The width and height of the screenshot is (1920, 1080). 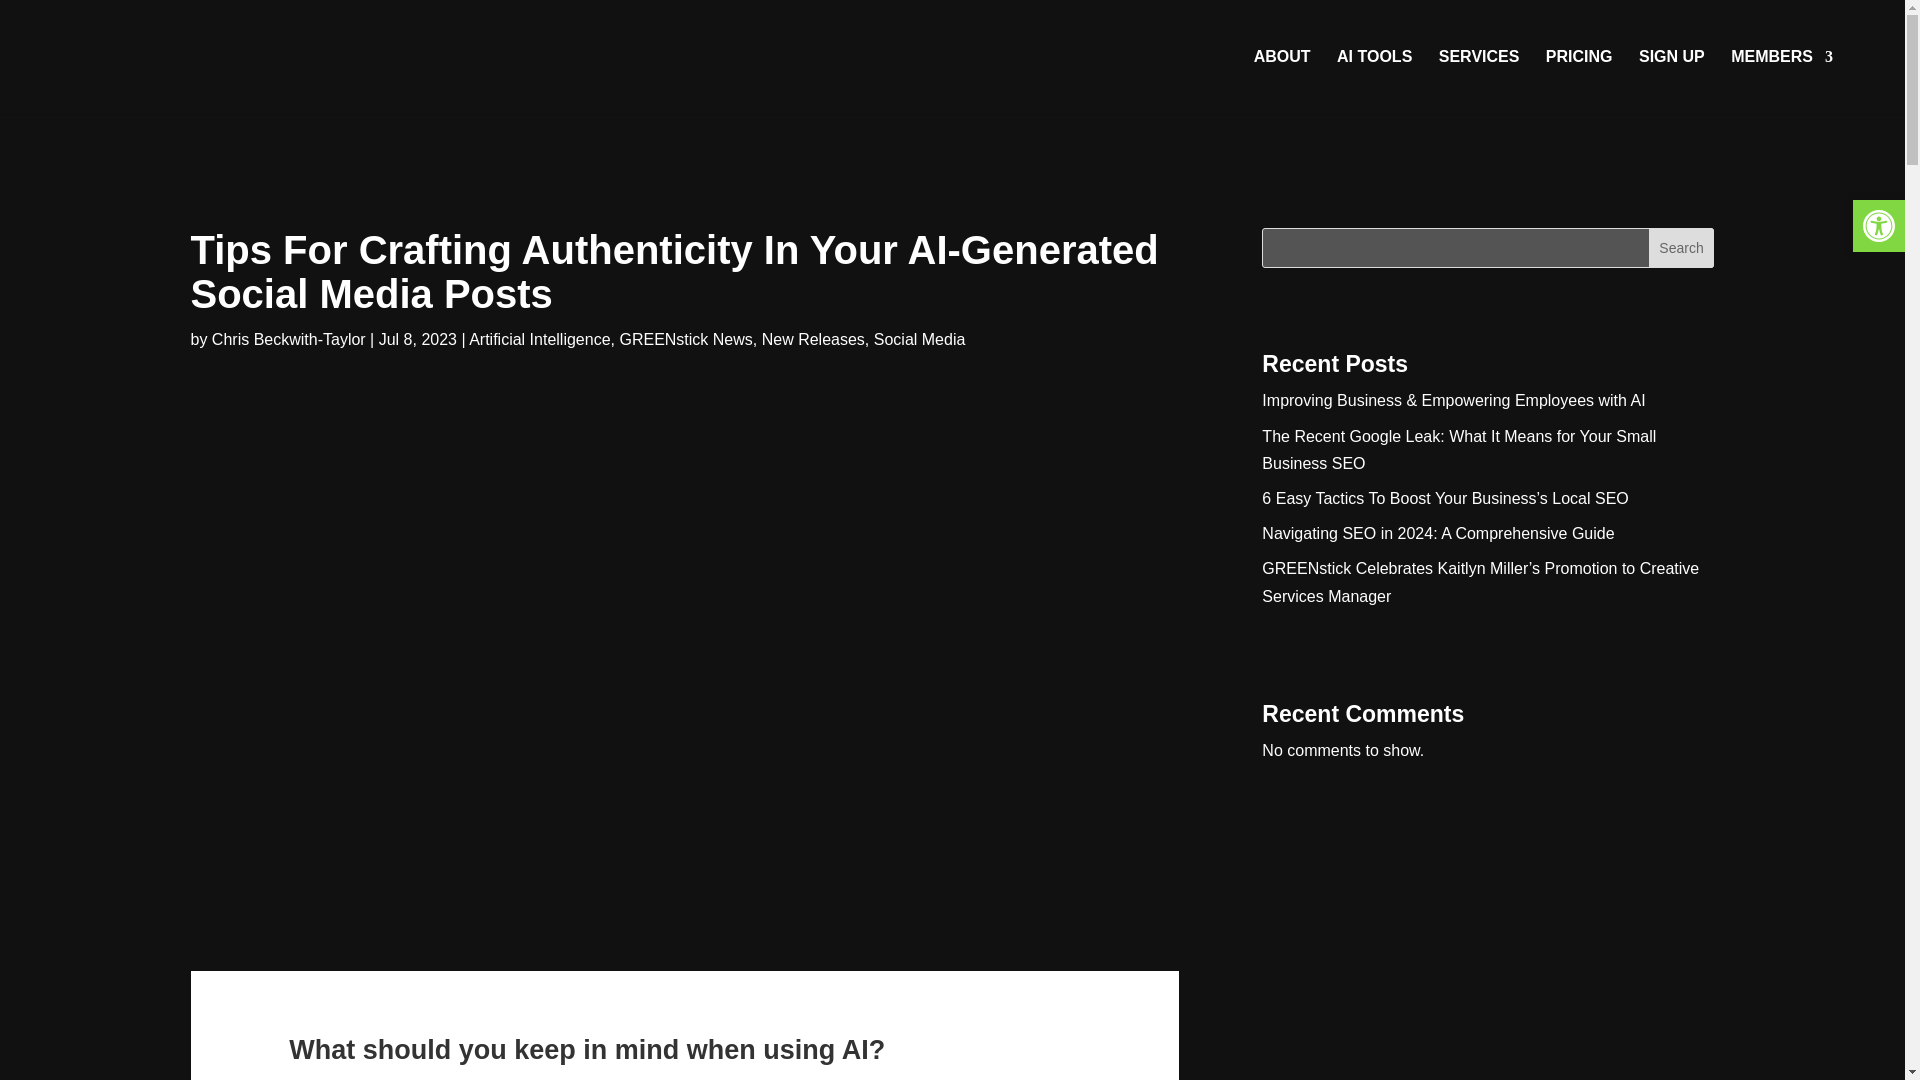 I want to click on ABOUT, so click(x=1282, y=82).